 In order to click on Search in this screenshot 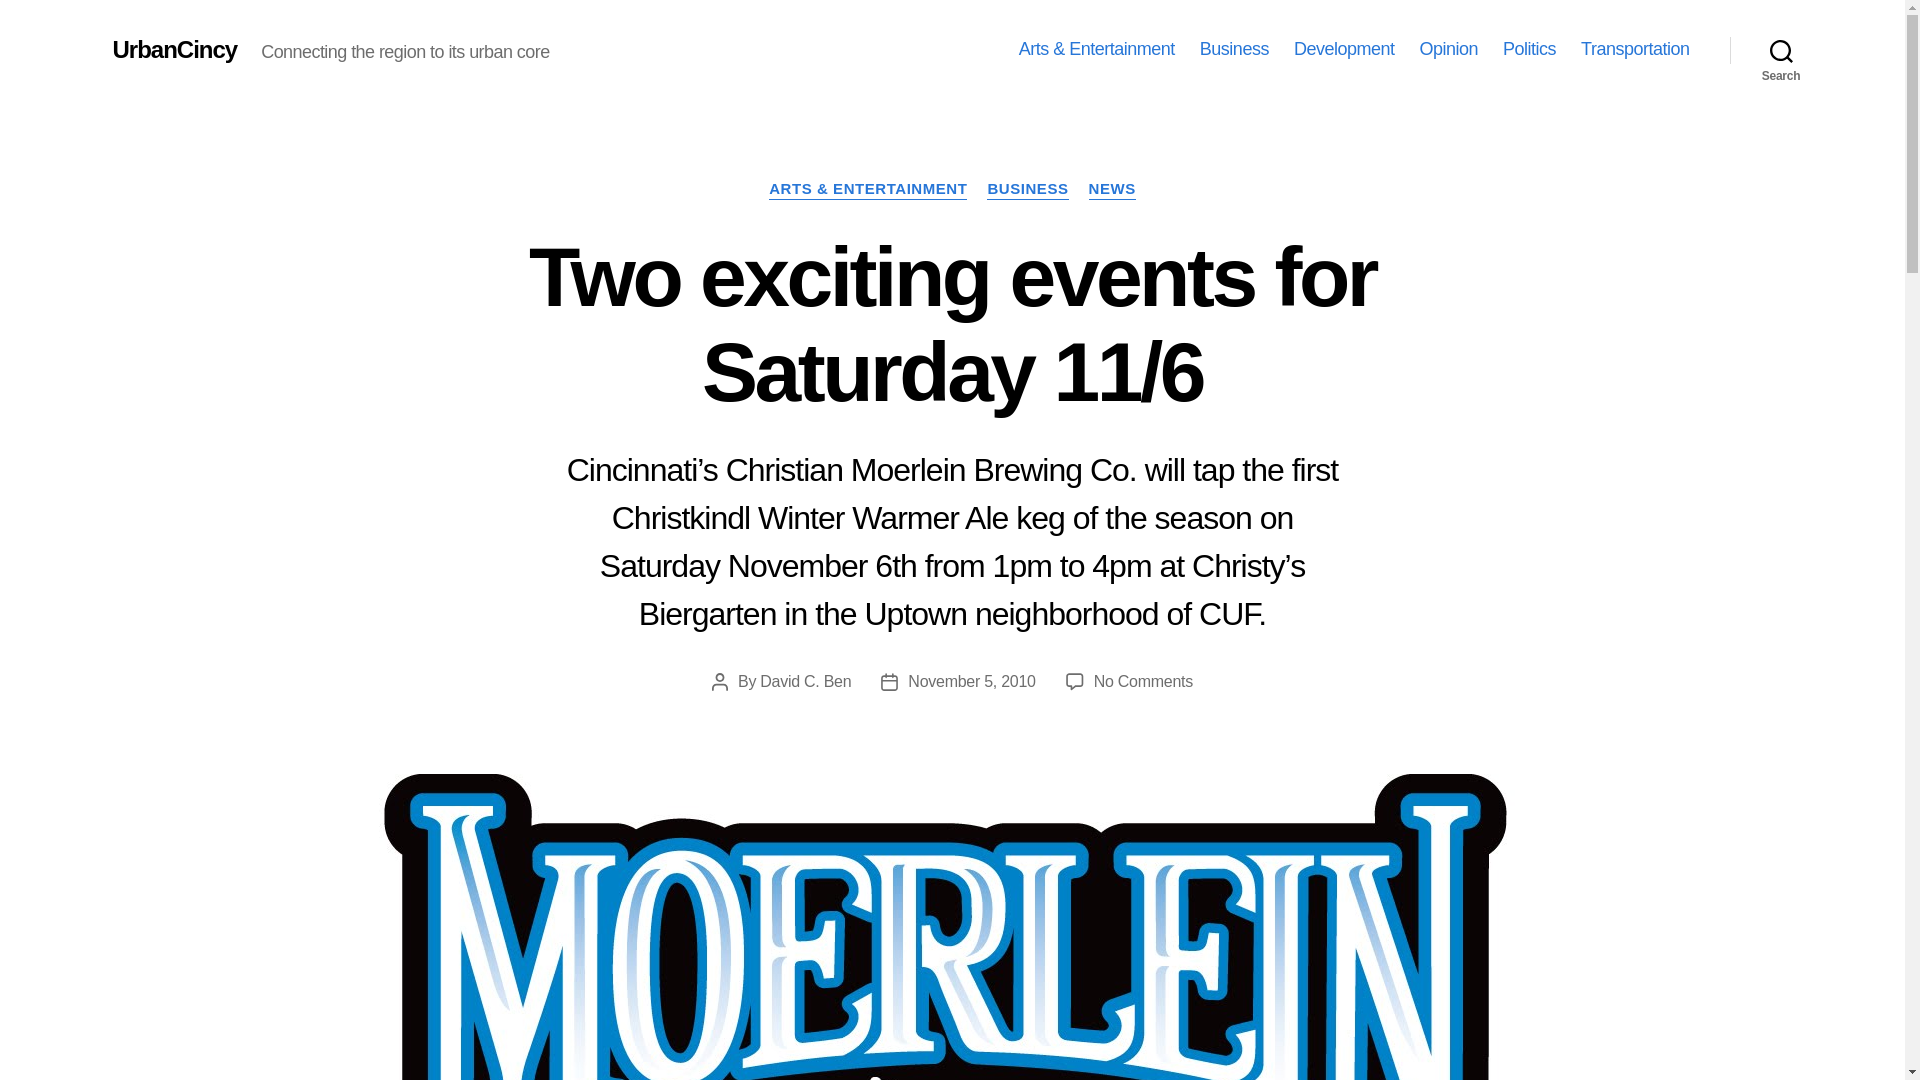, I will do `click(1781, 50)`.